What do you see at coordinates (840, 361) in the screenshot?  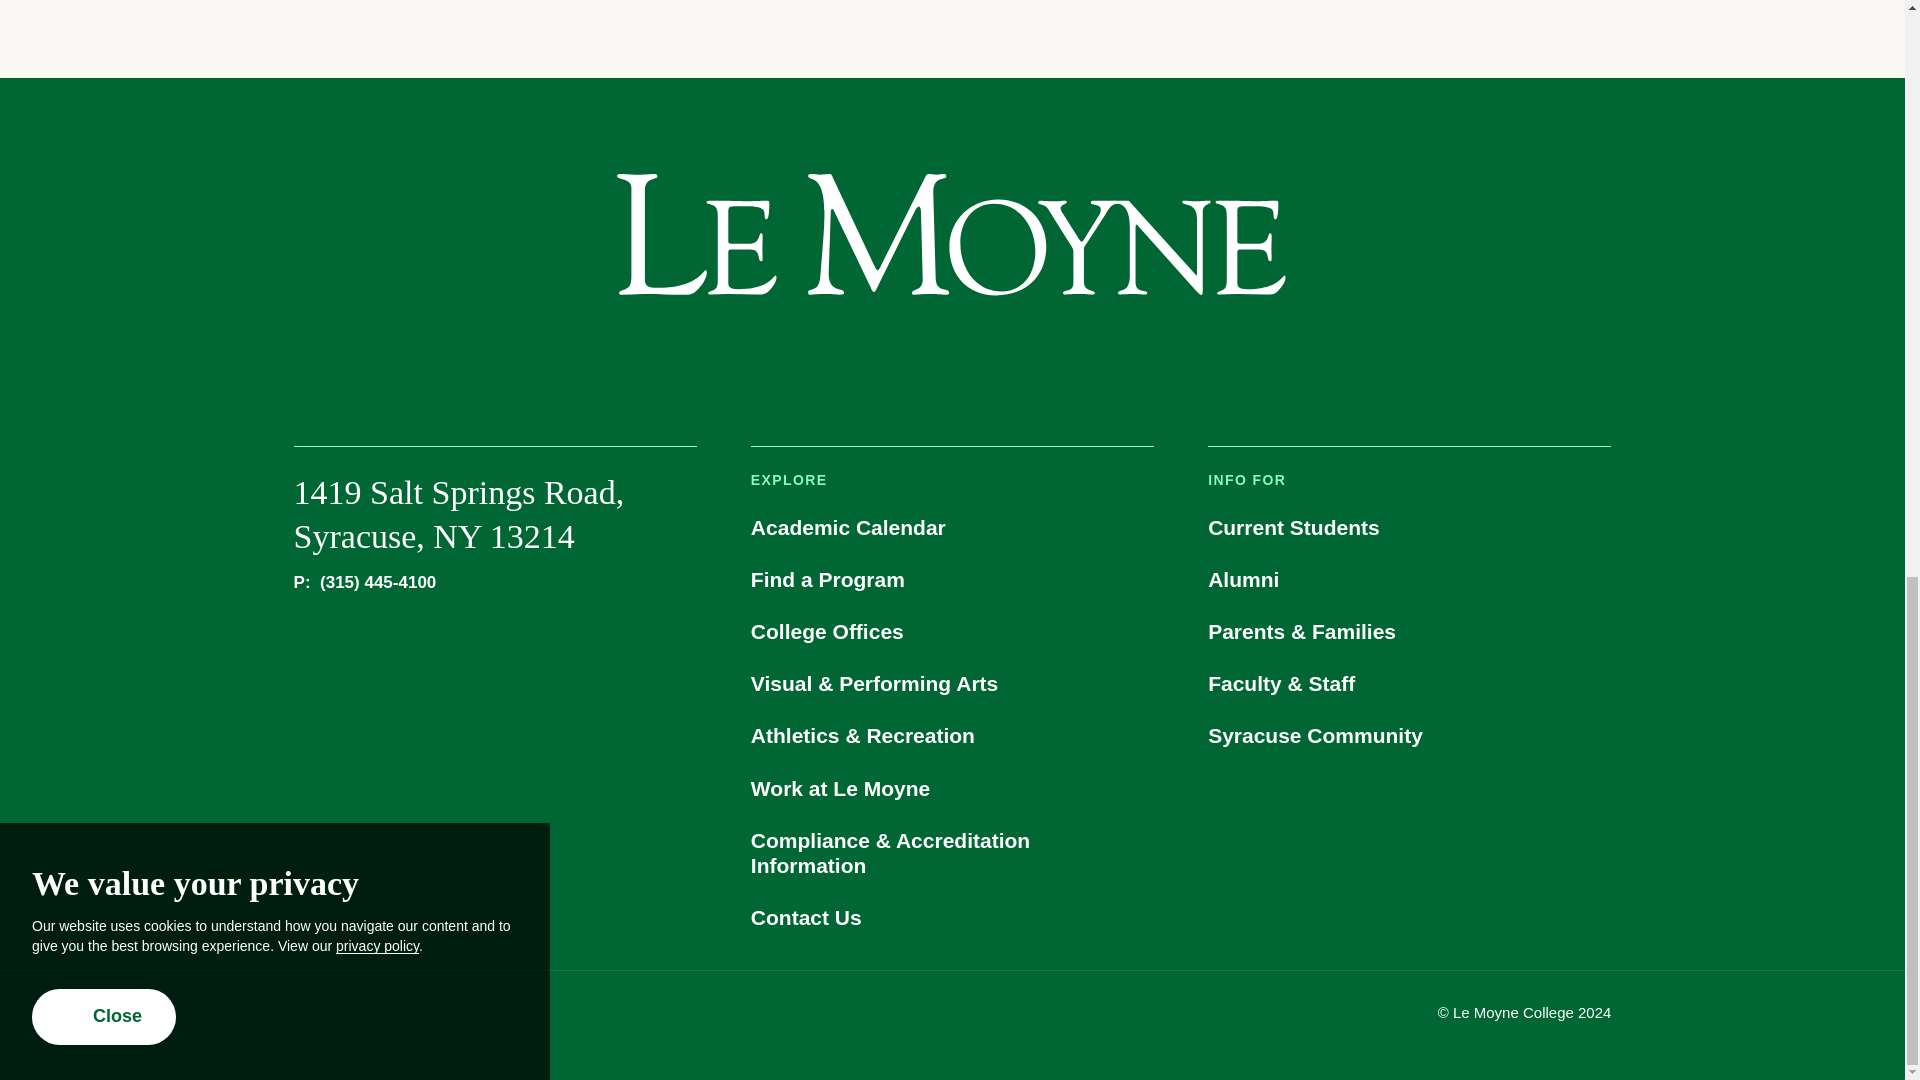 I see `Opens in a new tab` at bounding box center [840, 361].